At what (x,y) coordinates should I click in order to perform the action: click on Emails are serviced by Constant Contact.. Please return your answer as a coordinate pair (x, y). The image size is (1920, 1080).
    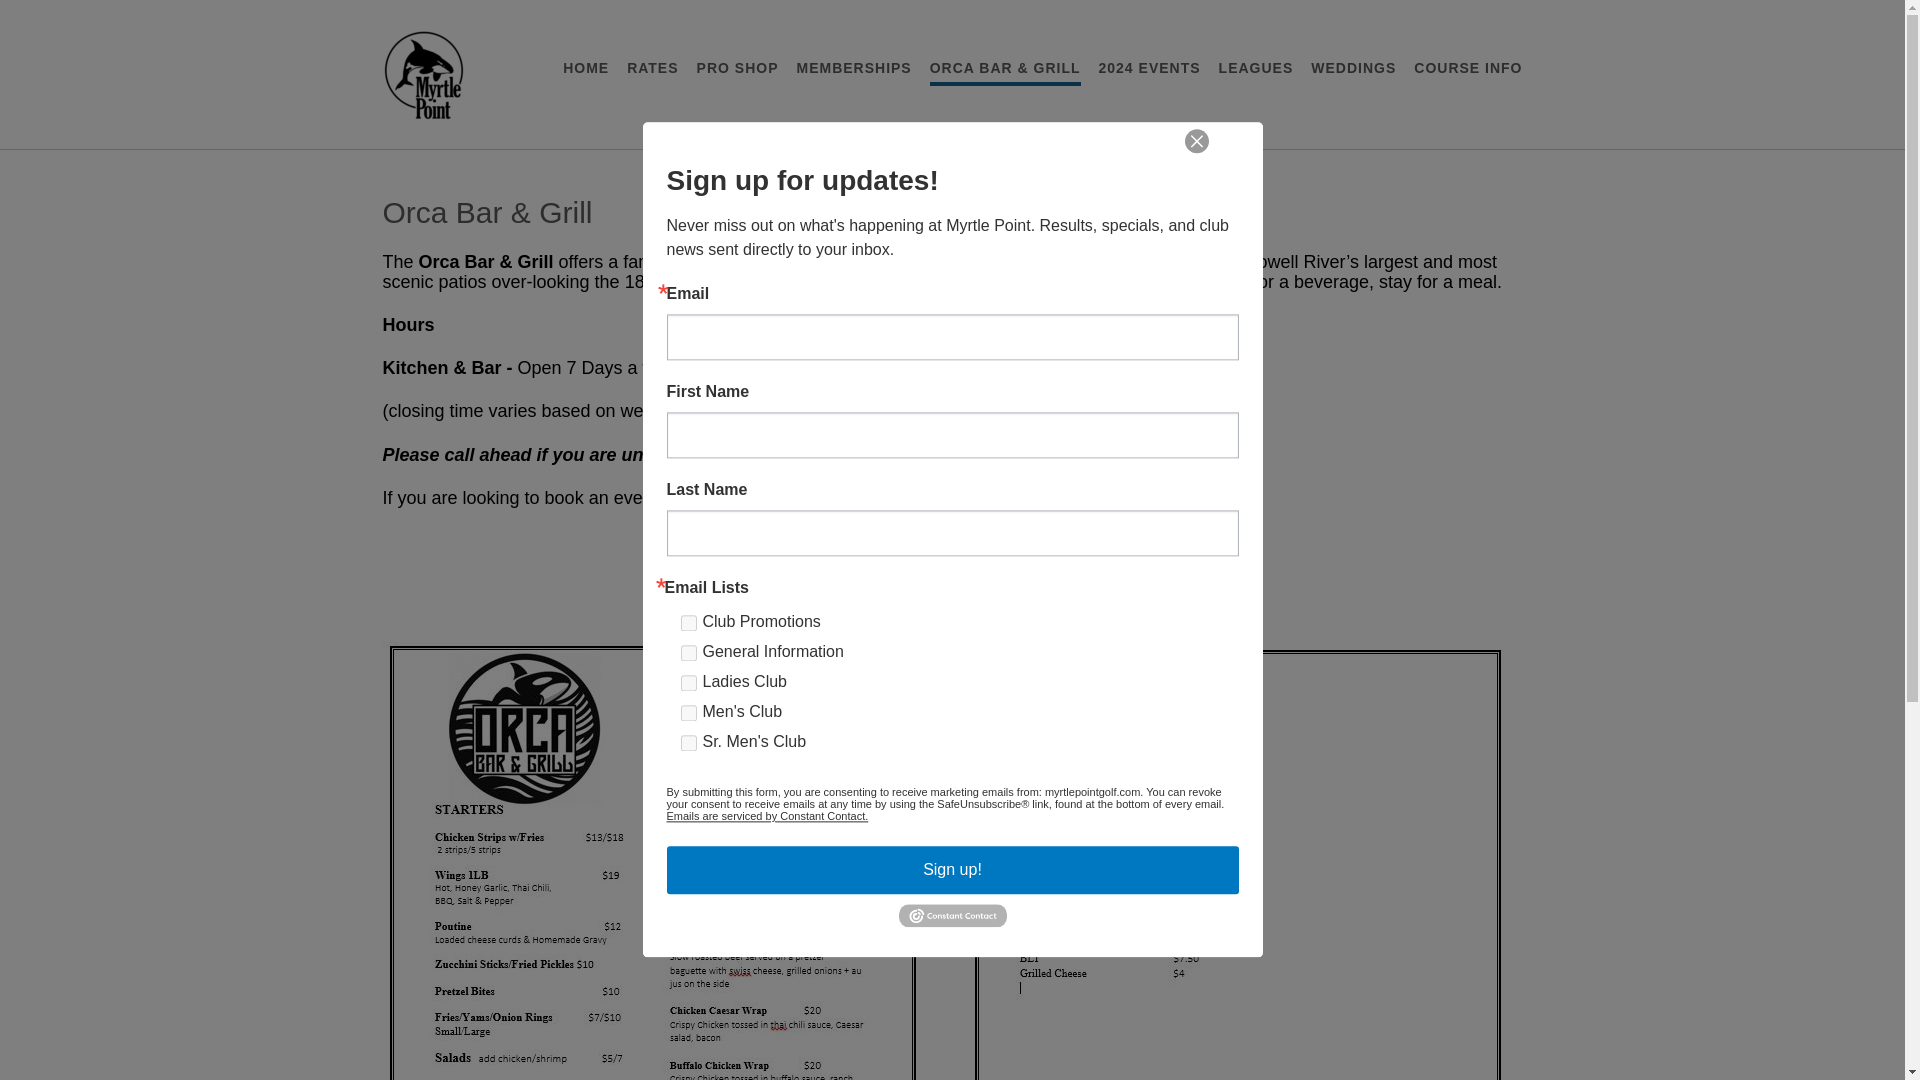
    Looking at the image, I should click on (766, 816).